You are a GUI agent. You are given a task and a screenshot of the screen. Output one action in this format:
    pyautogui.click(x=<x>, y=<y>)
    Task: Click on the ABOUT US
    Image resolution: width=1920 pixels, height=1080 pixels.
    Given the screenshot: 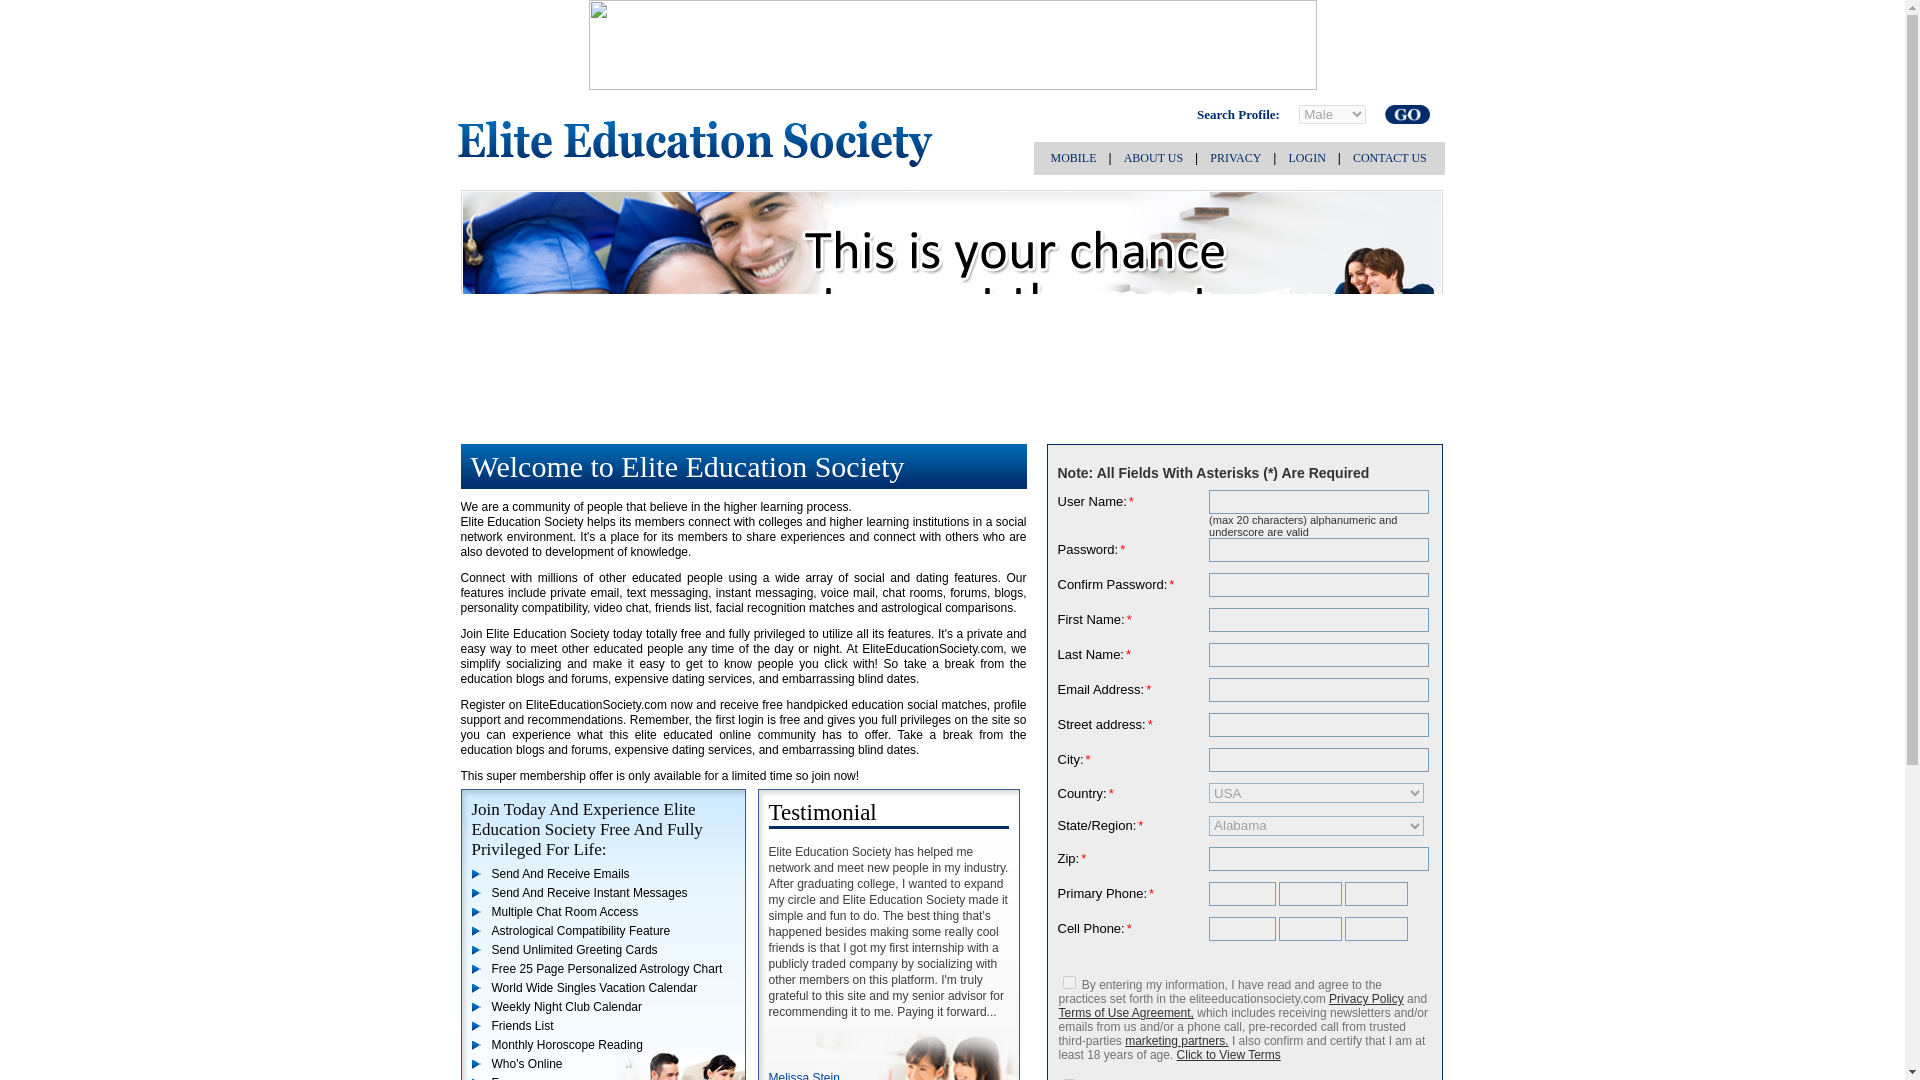 What is the action you would take?
    pyautogui.click(x=1152, y=158)
    